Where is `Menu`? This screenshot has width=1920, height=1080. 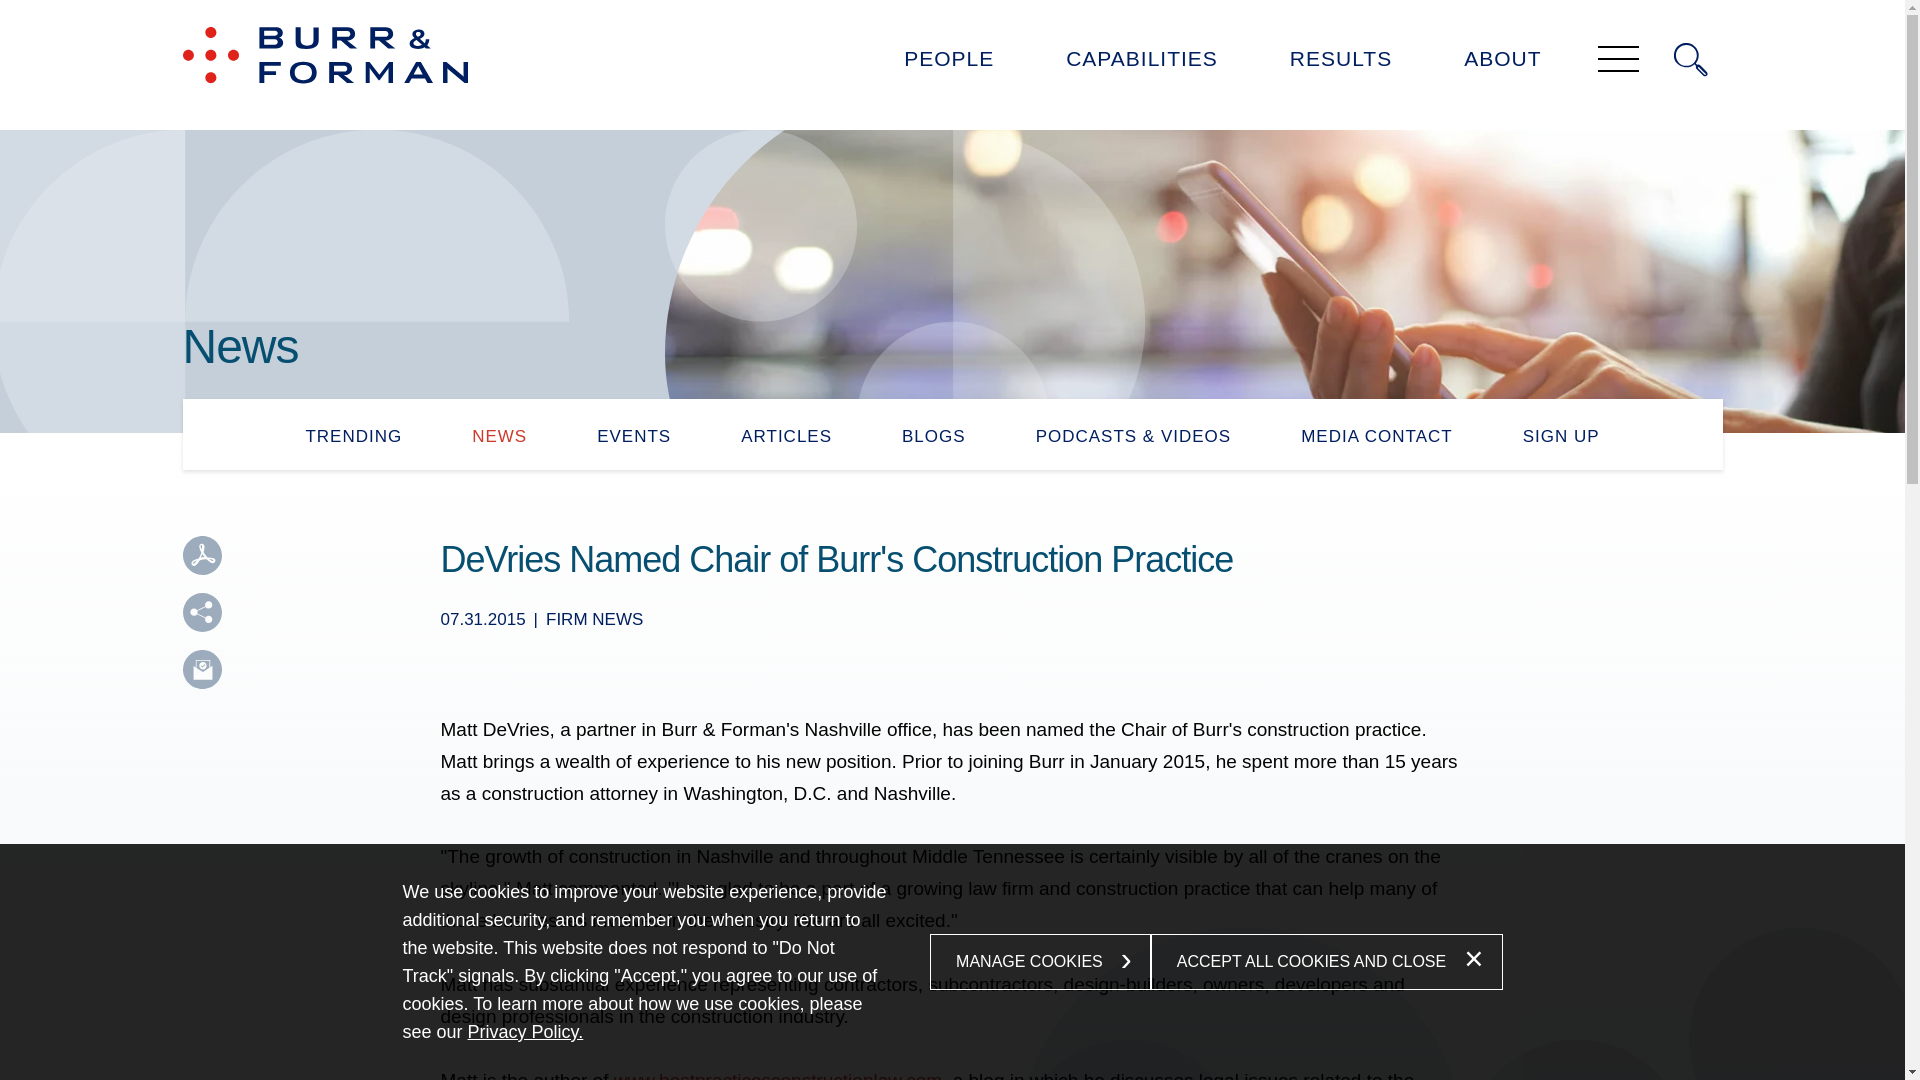
Menu is located at coordinates (897, 24).